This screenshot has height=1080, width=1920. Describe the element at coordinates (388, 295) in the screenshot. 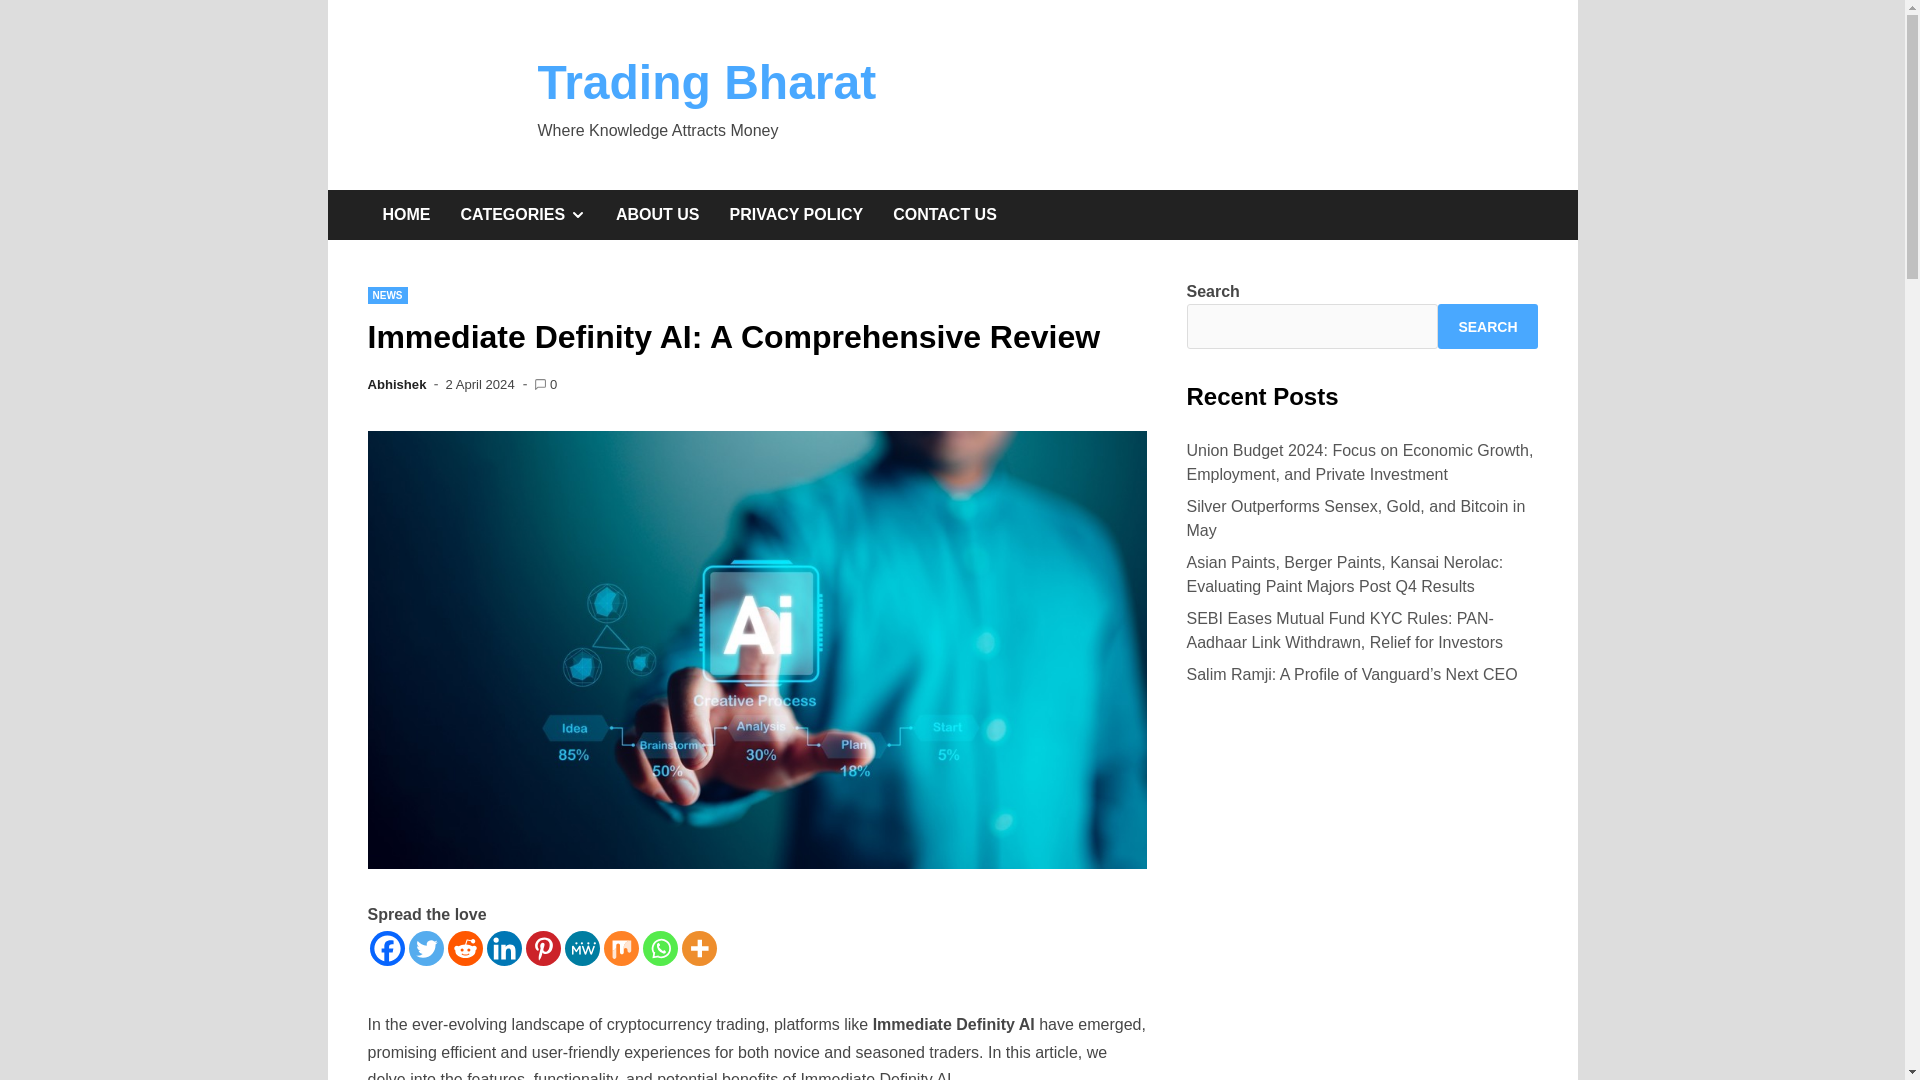

I see `NEWS` at that location.